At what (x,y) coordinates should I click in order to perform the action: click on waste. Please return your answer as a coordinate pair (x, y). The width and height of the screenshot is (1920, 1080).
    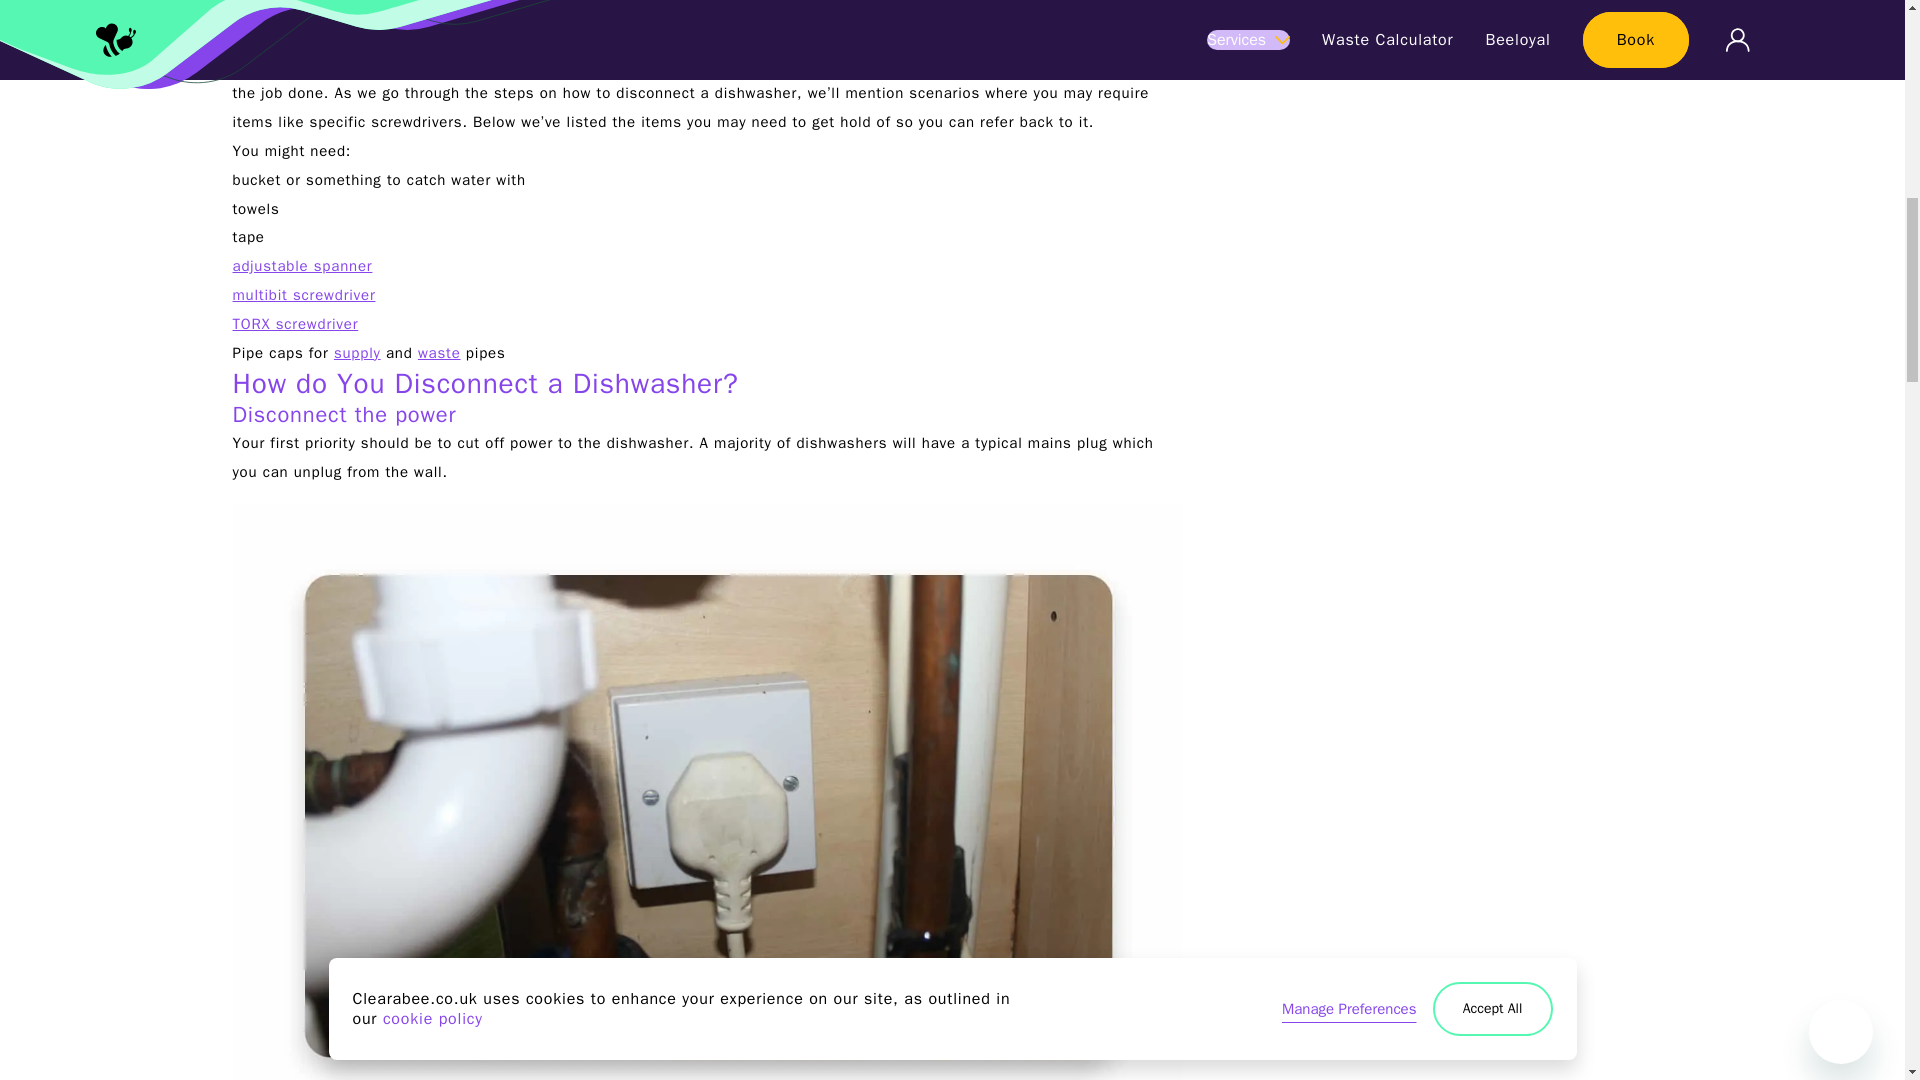
    Looking at the image, I should click on (439, 352).